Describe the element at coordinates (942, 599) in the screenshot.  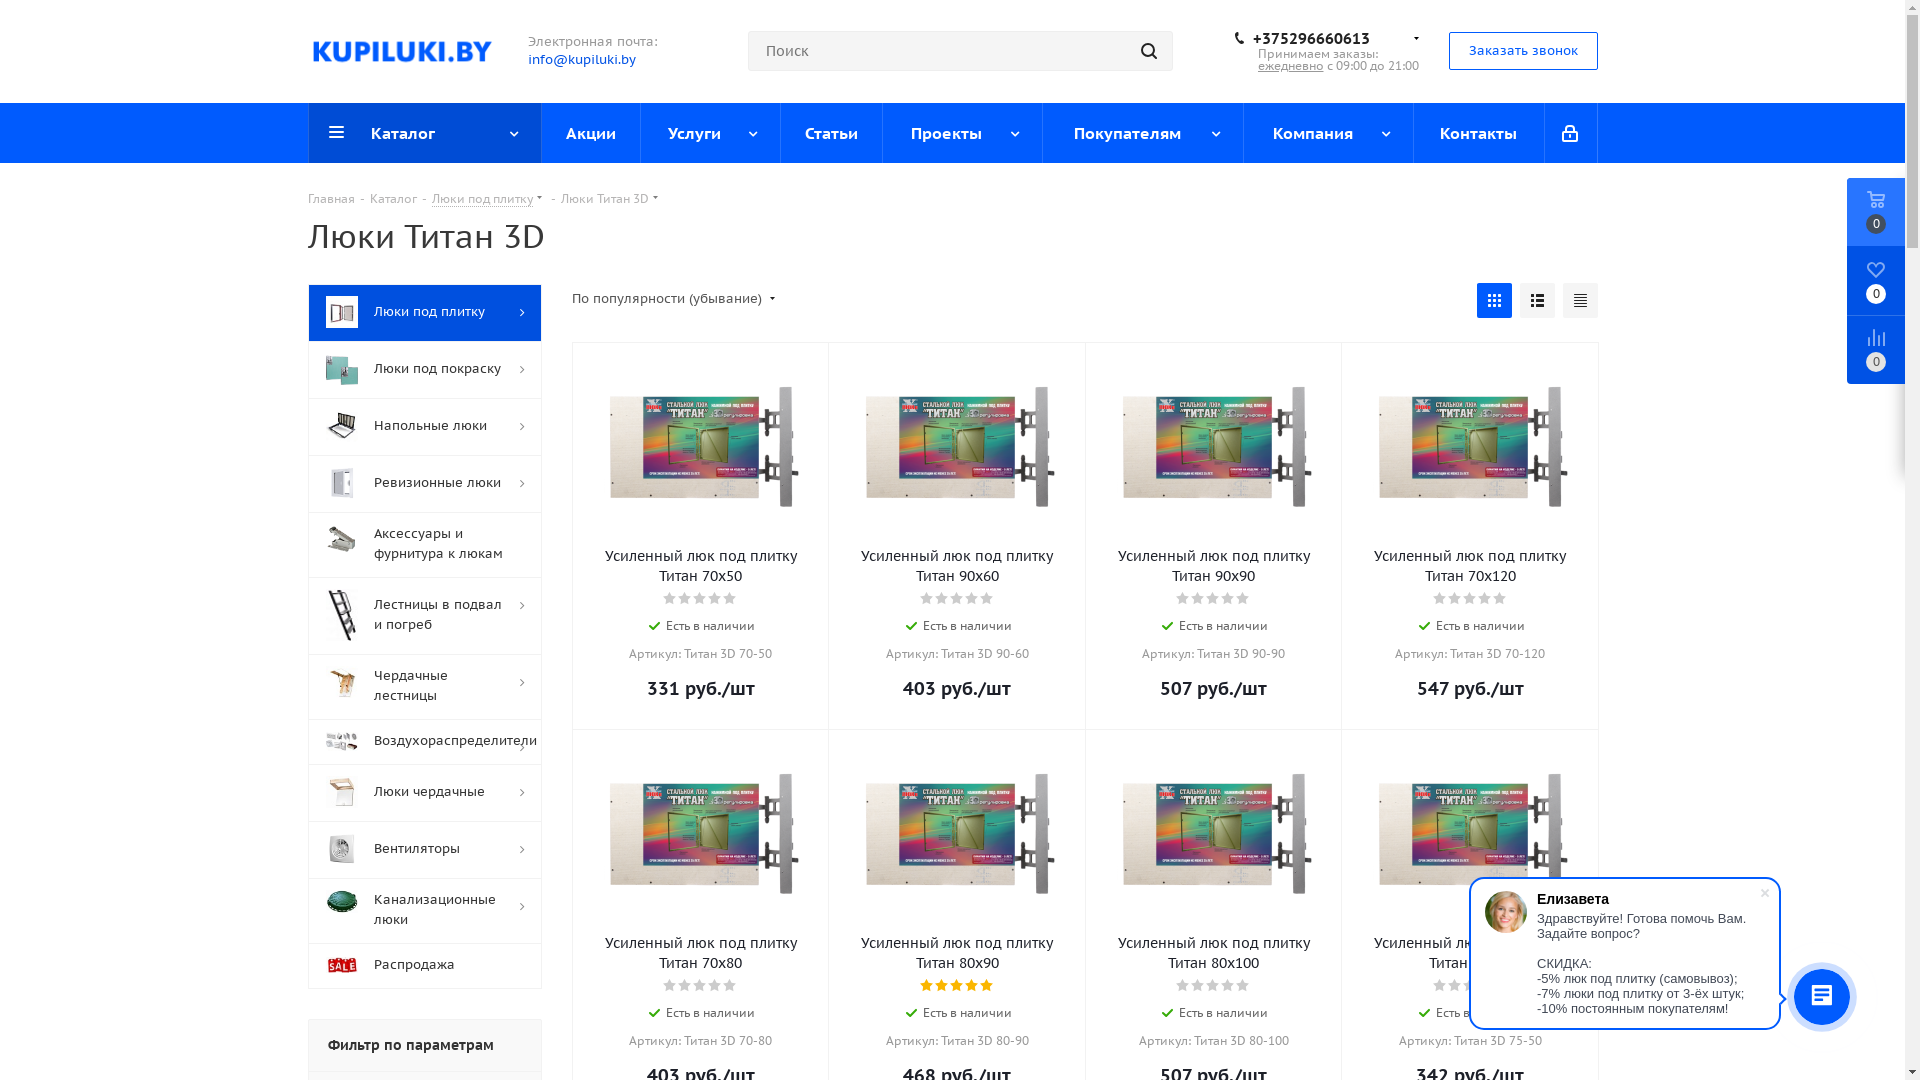
I see `2` at that location.